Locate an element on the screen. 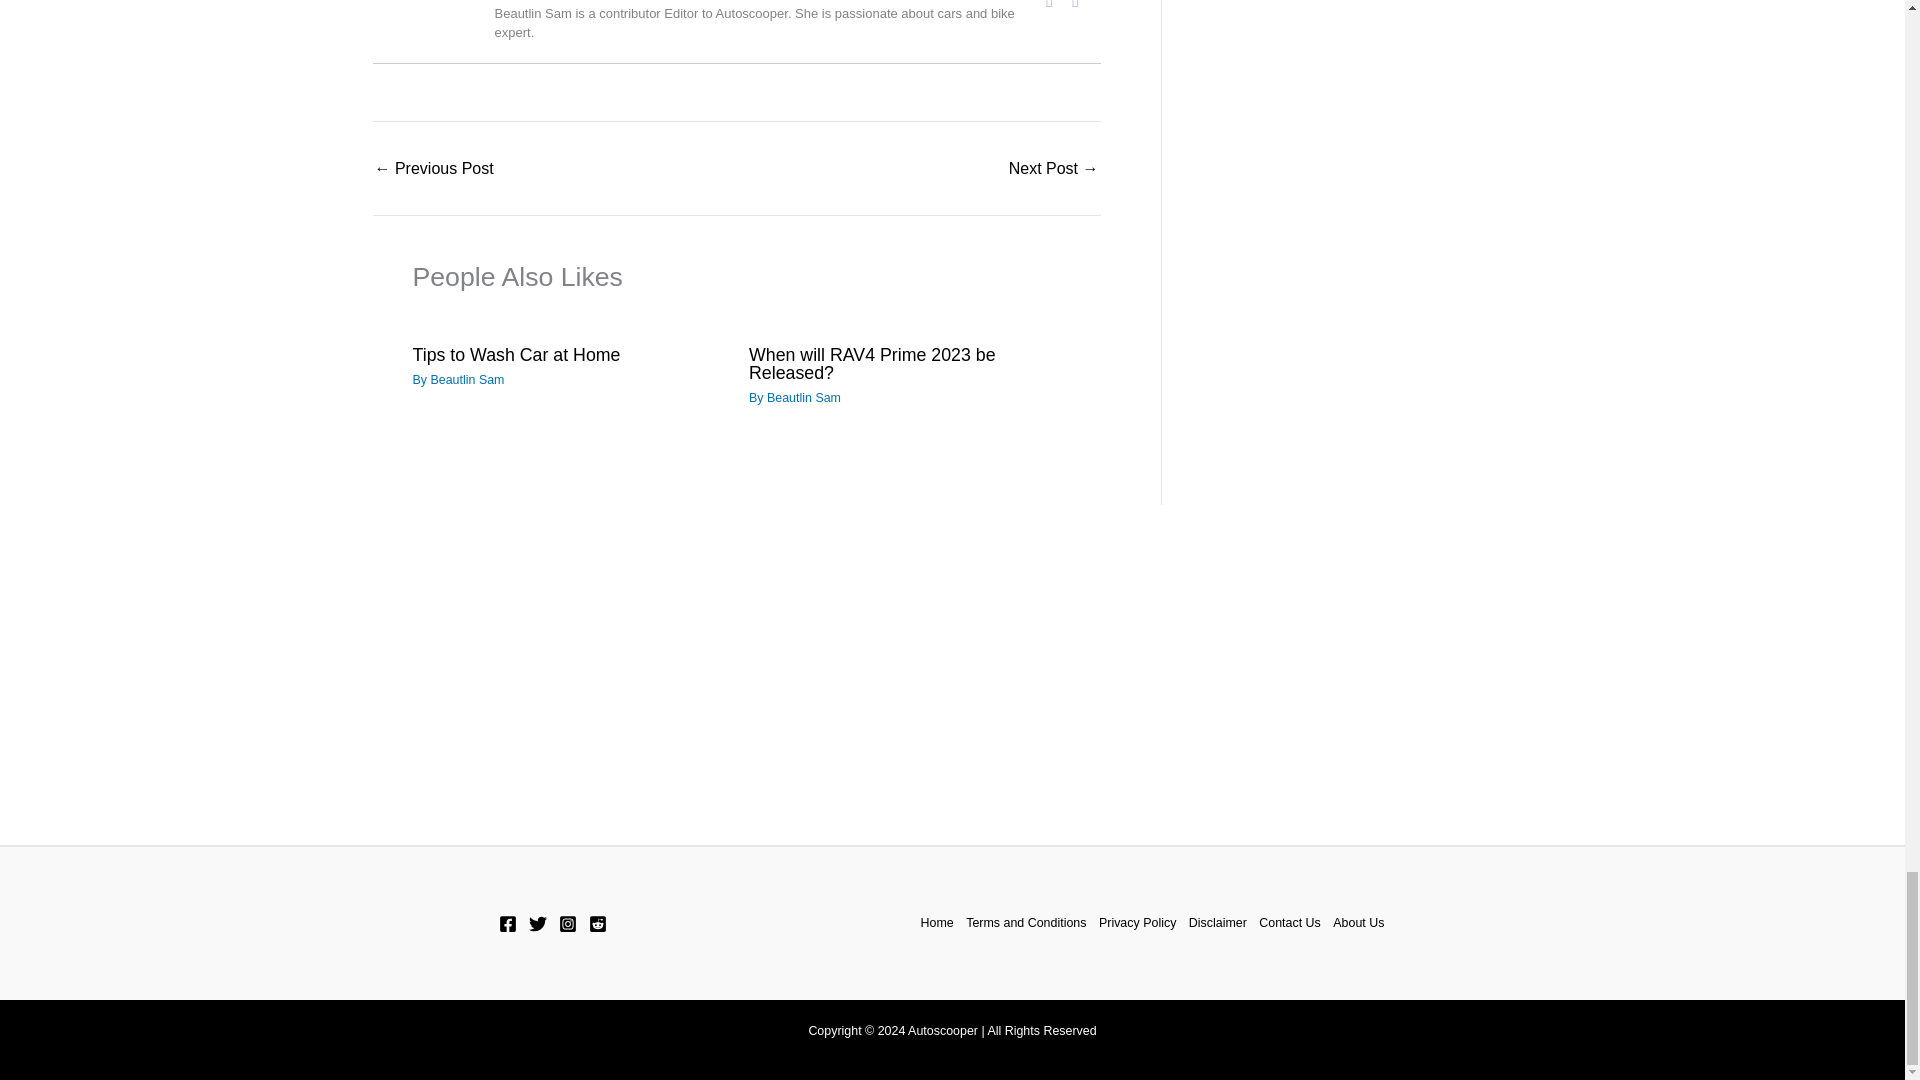 The image size is (1920, 1080). View all posts by Beautlin Sam is located at coordinates (803, 398).